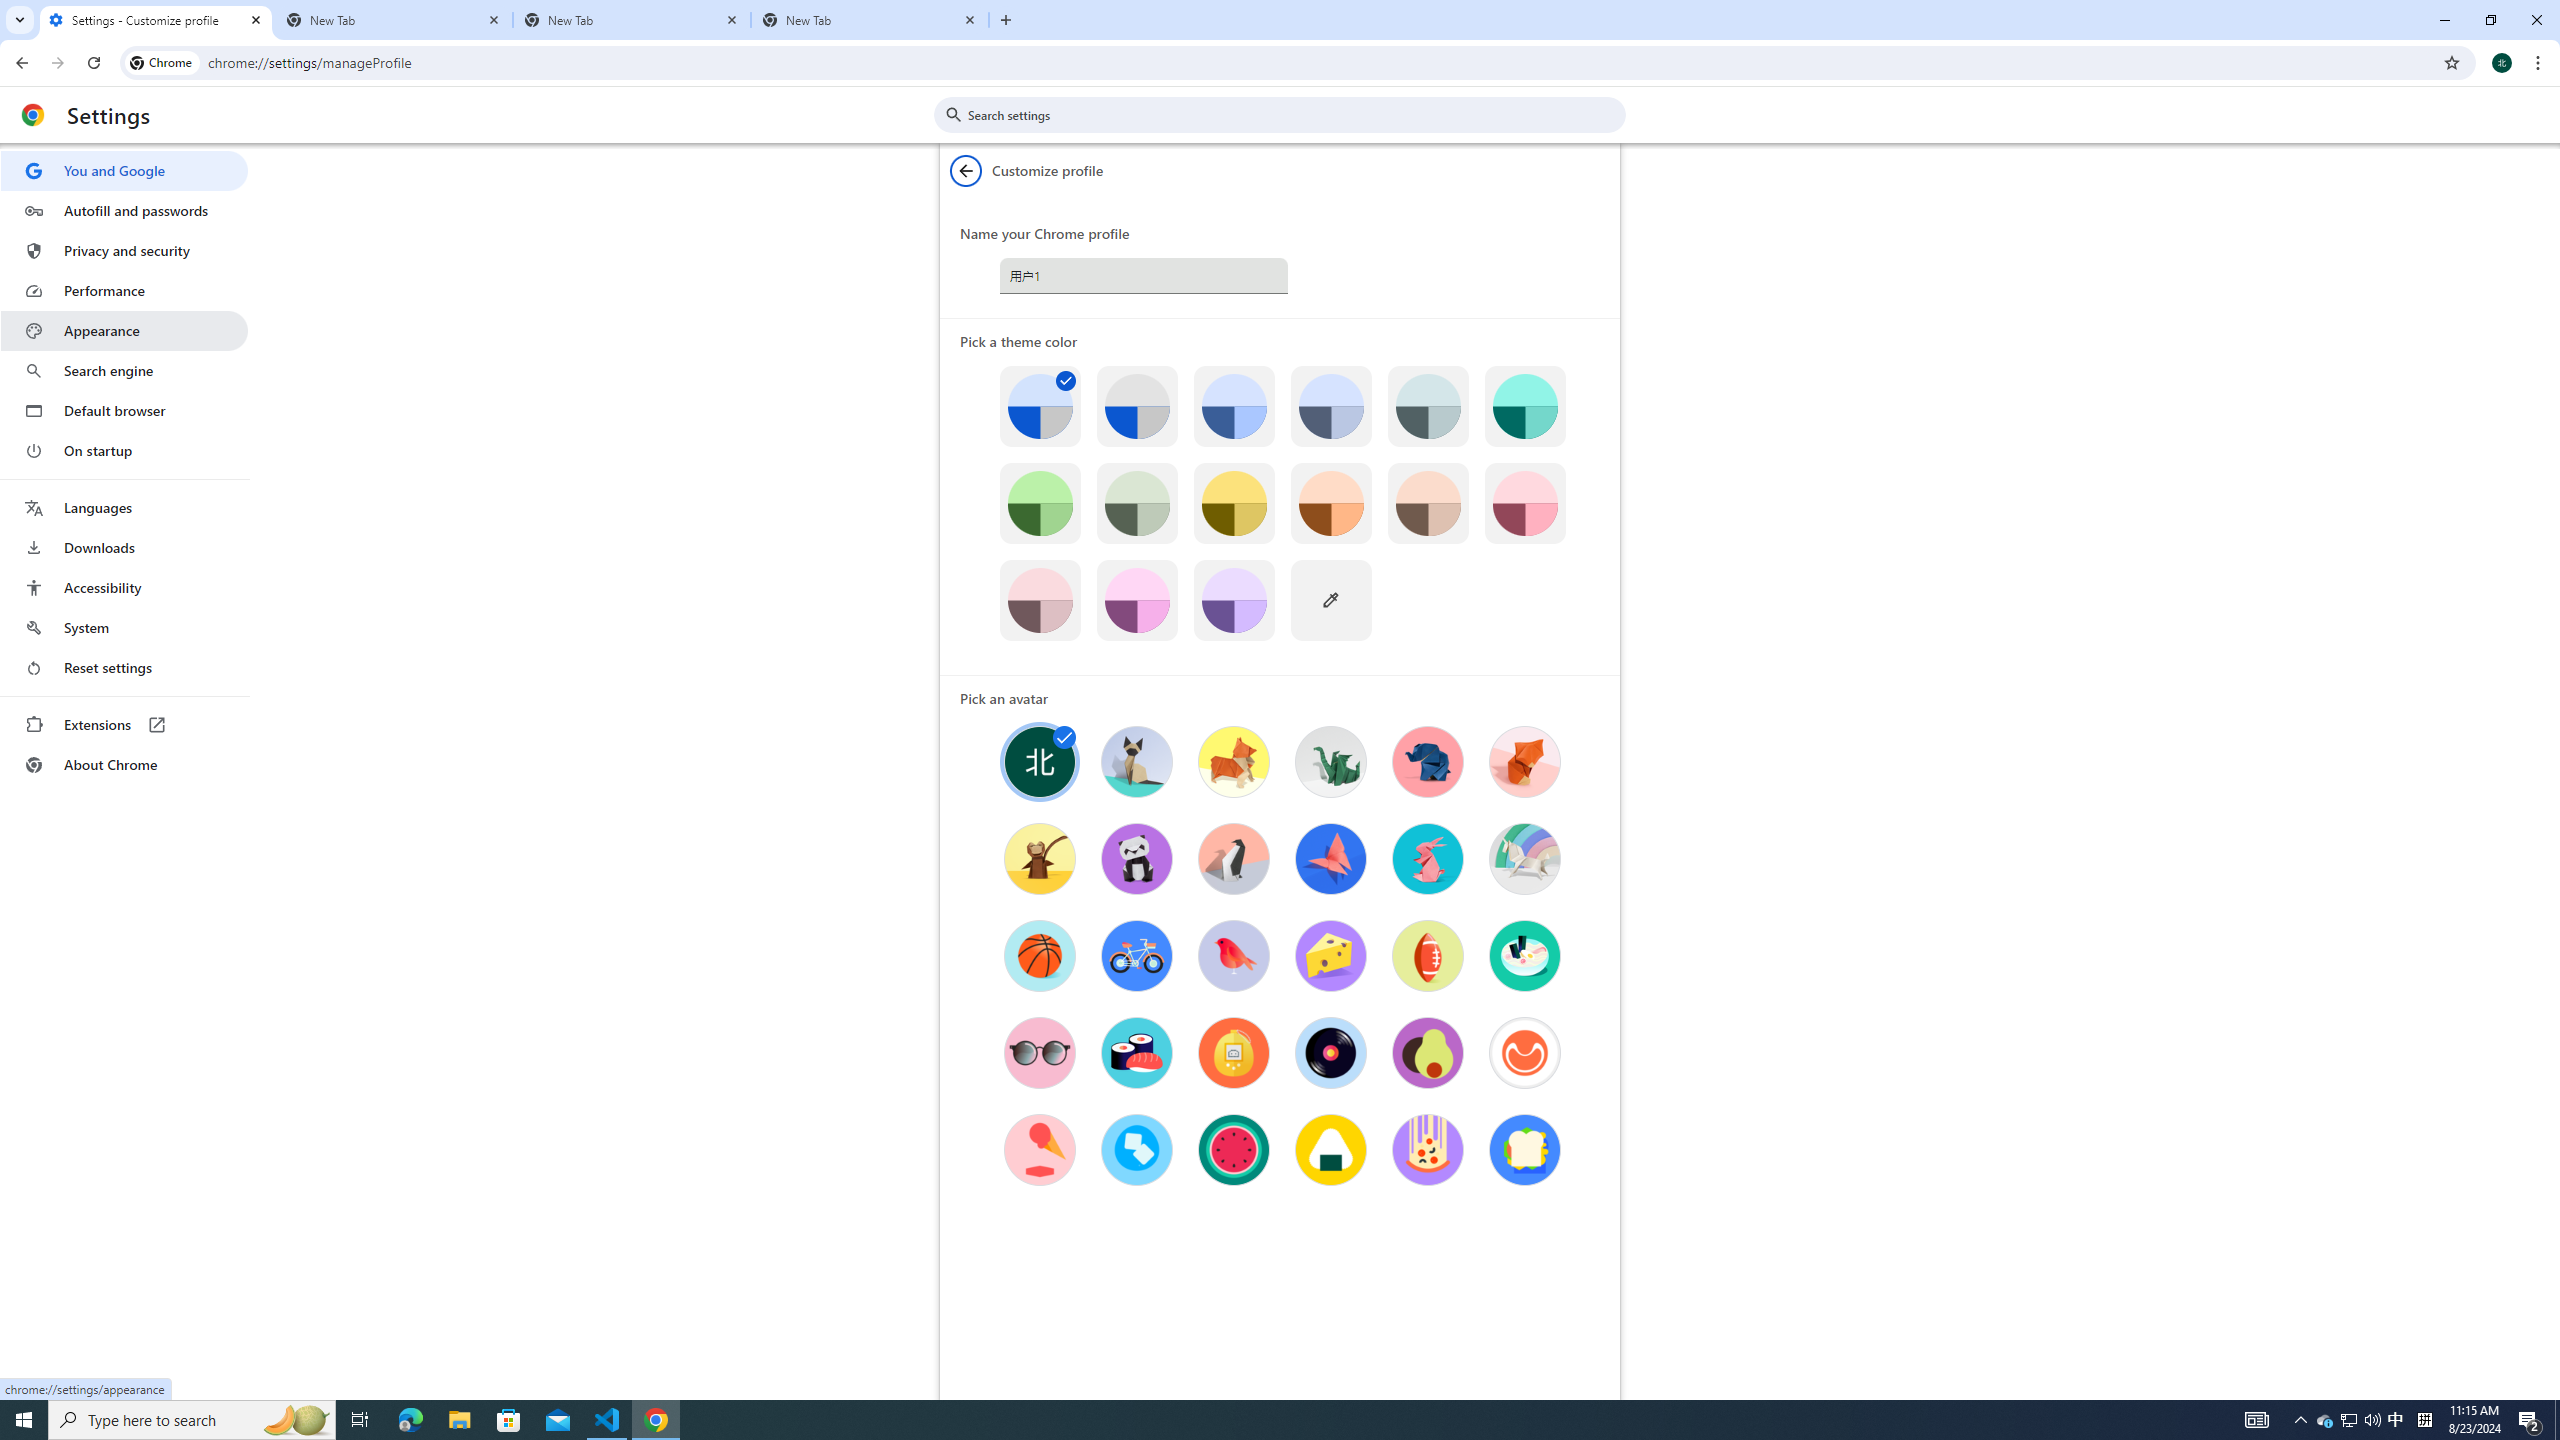  Describe the element at coordinates (124, 410) in the screenshot. I see `Default browser` at that location.